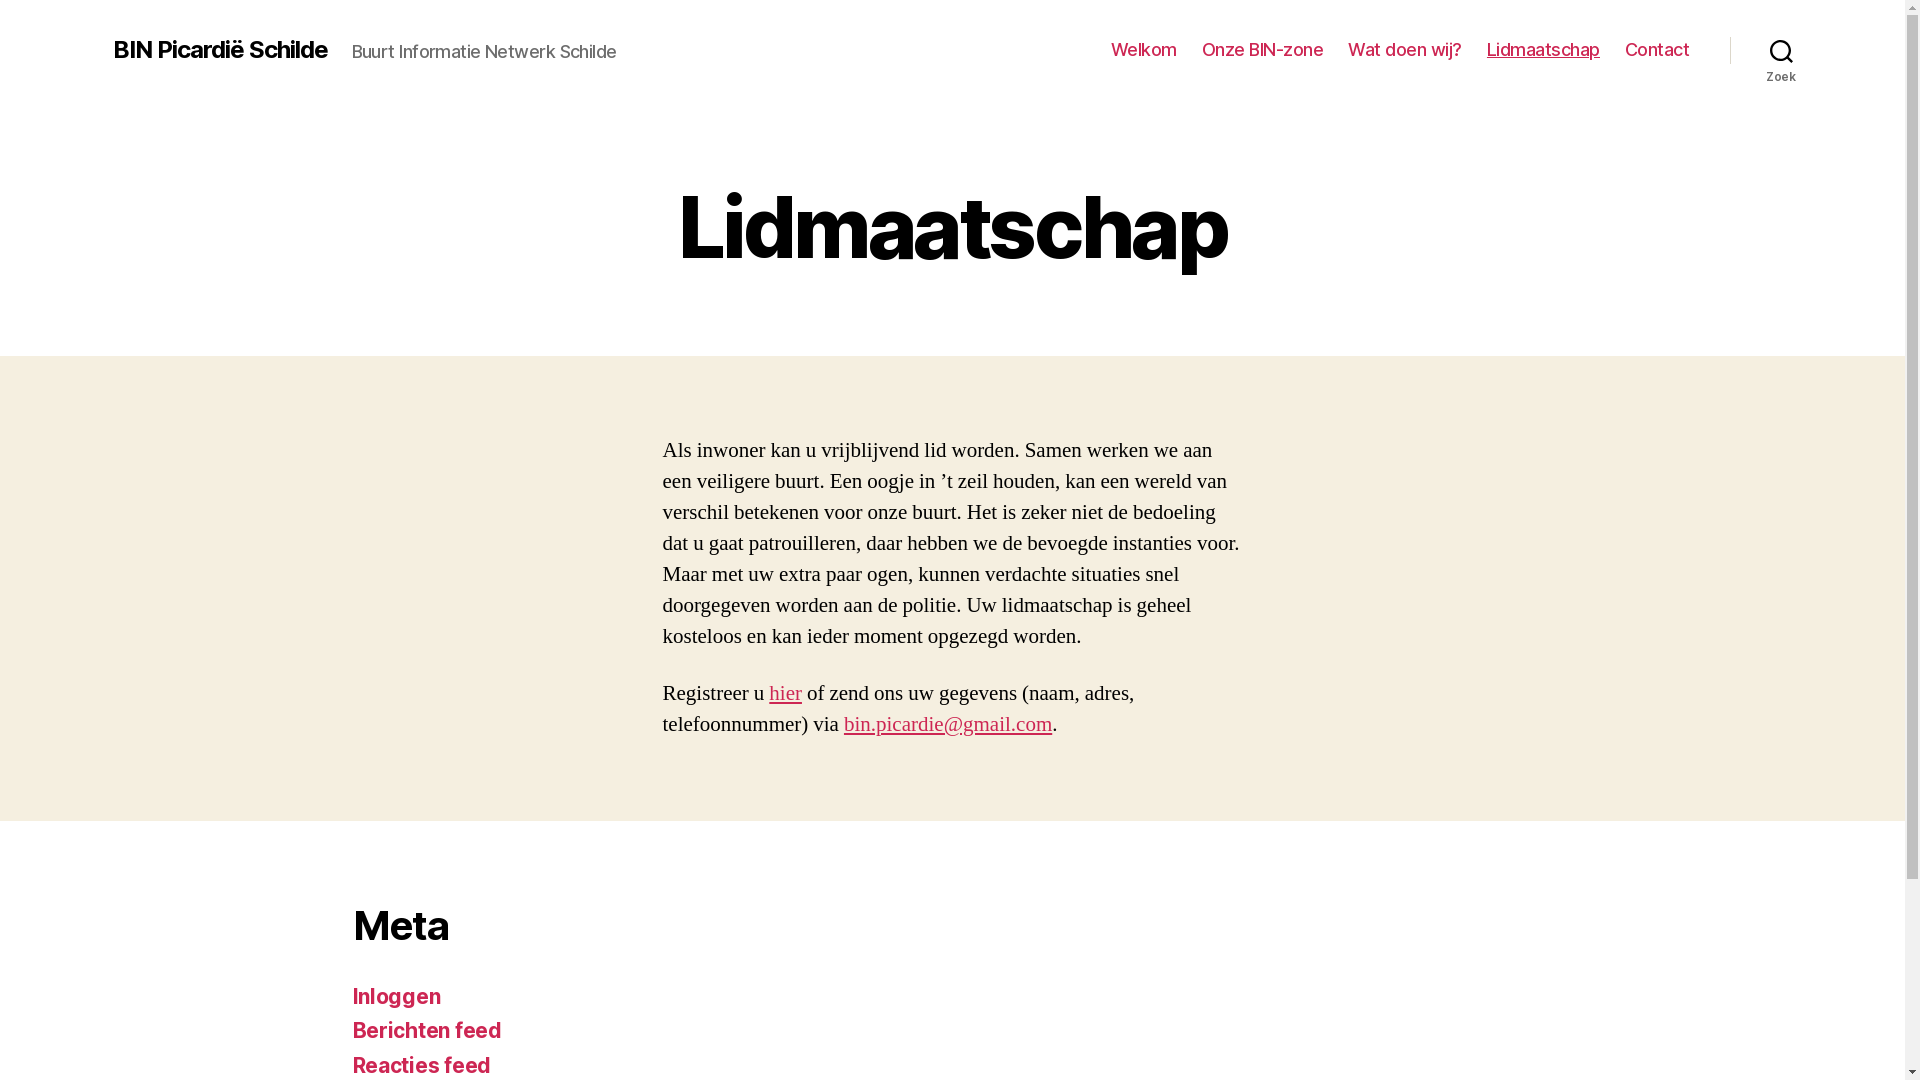  I want to click on Contact, so click(1658, 50).